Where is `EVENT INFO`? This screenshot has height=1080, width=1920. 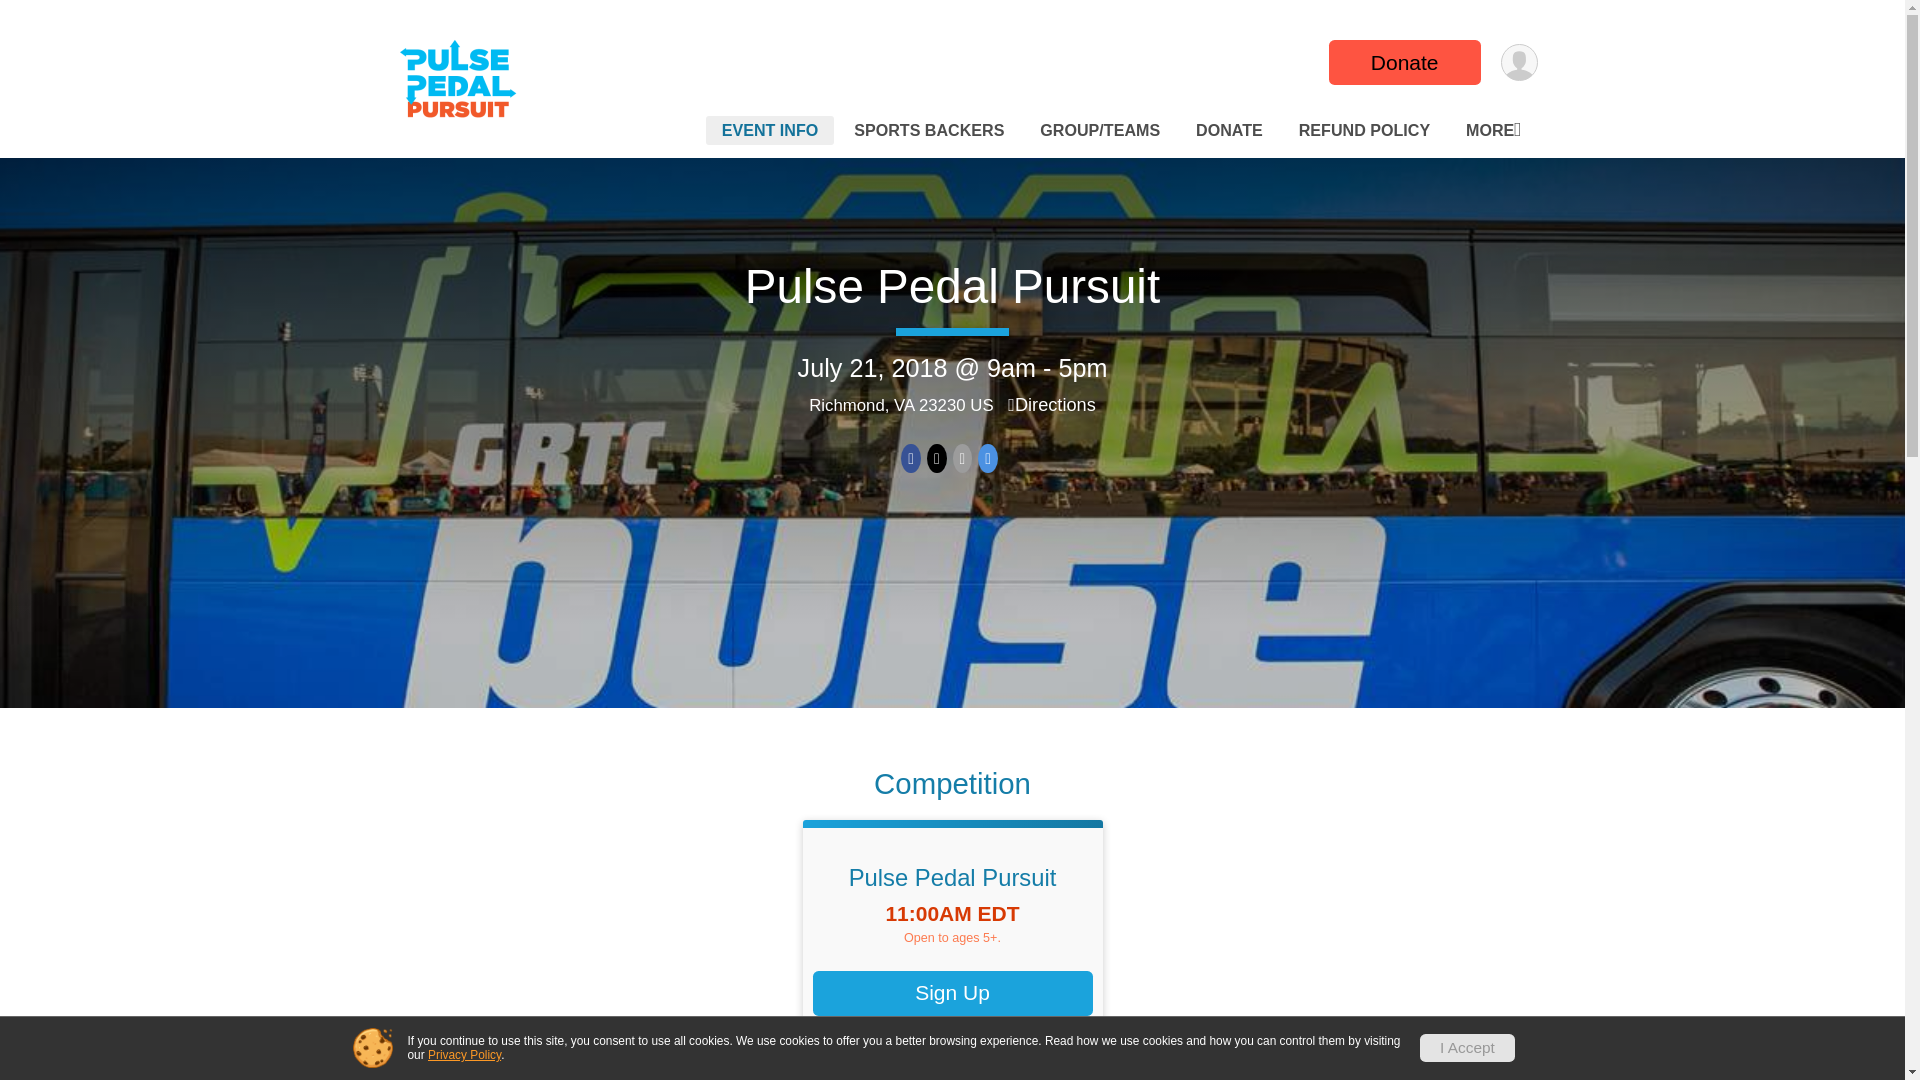 EVENT INFO is located at coordinates (770, 130).